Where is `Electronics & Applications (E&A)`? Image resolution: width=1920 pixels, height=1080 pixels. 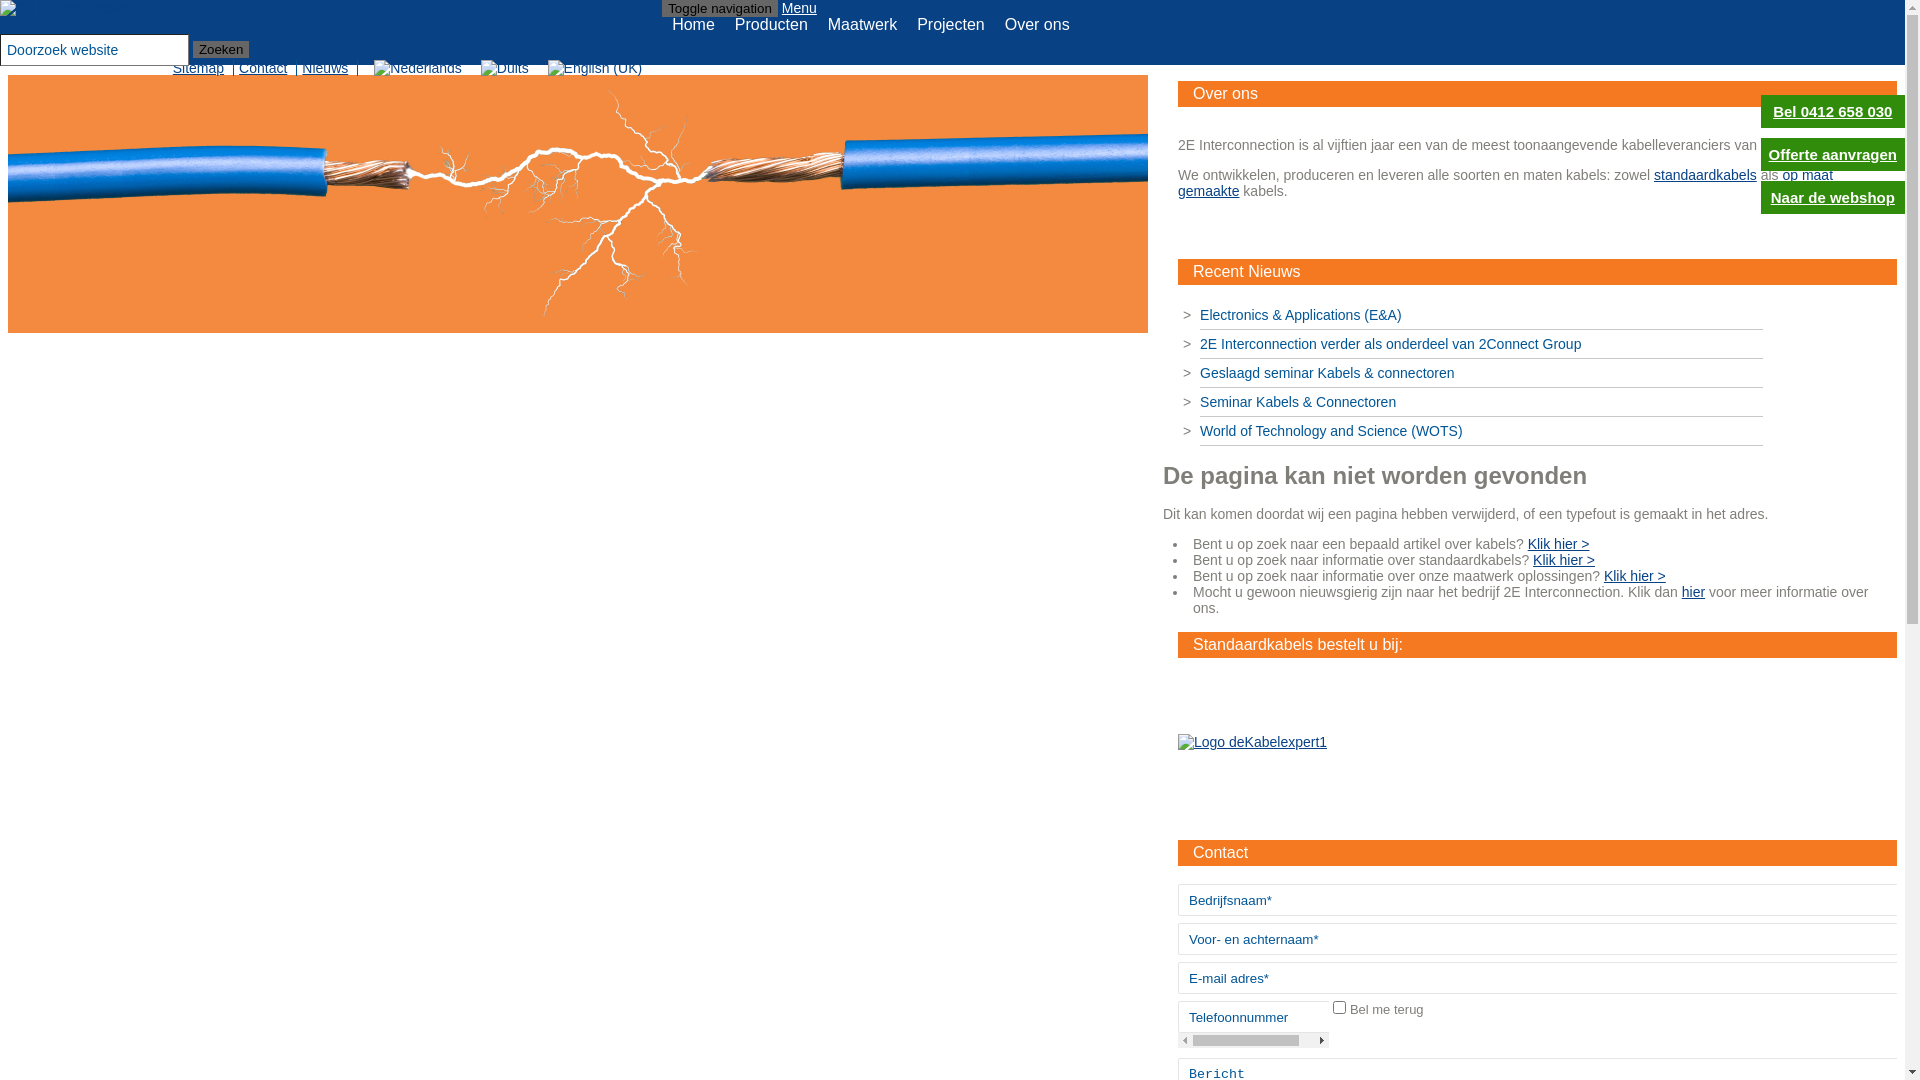 Electronics & Applications (E&A) is located at coordinates (1482, 316).